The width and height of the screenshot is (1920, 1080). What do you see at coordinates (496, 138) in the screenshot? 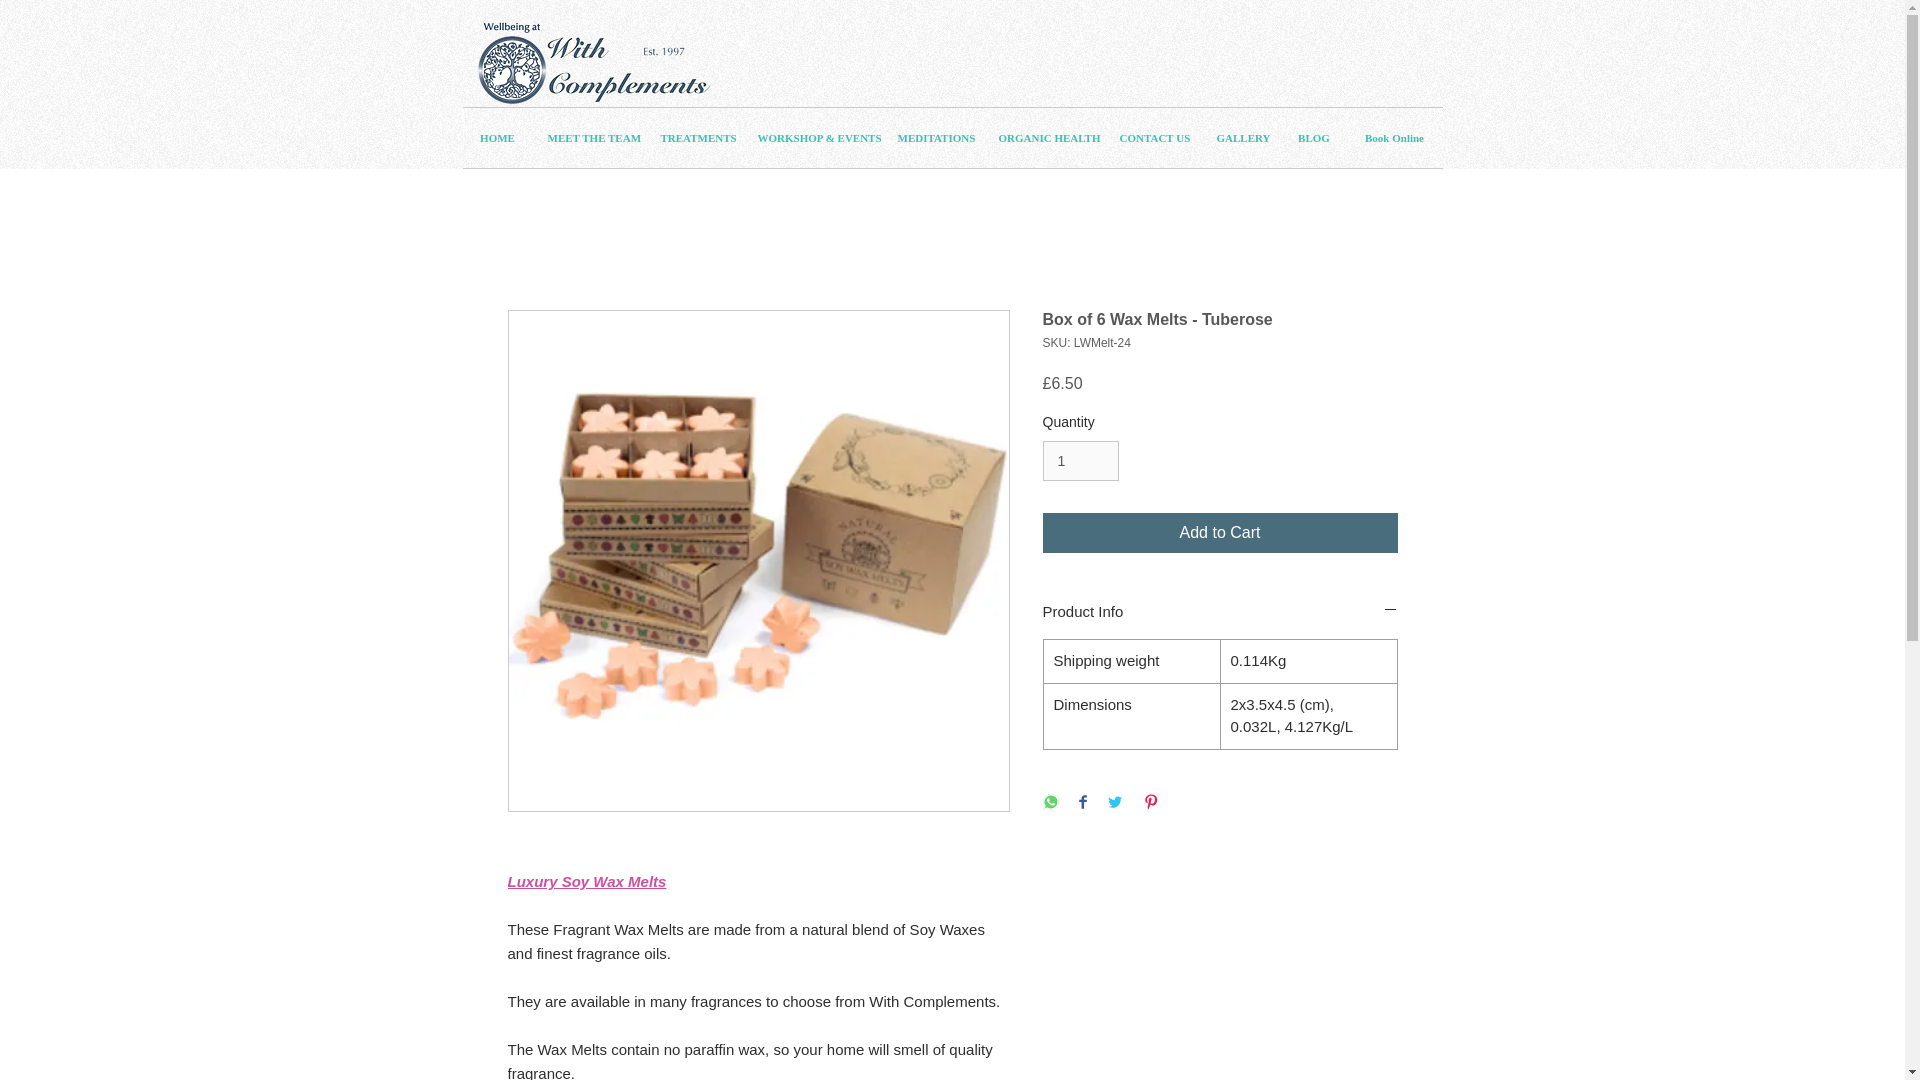
I see `HOME` at bounding box center [496, 138].